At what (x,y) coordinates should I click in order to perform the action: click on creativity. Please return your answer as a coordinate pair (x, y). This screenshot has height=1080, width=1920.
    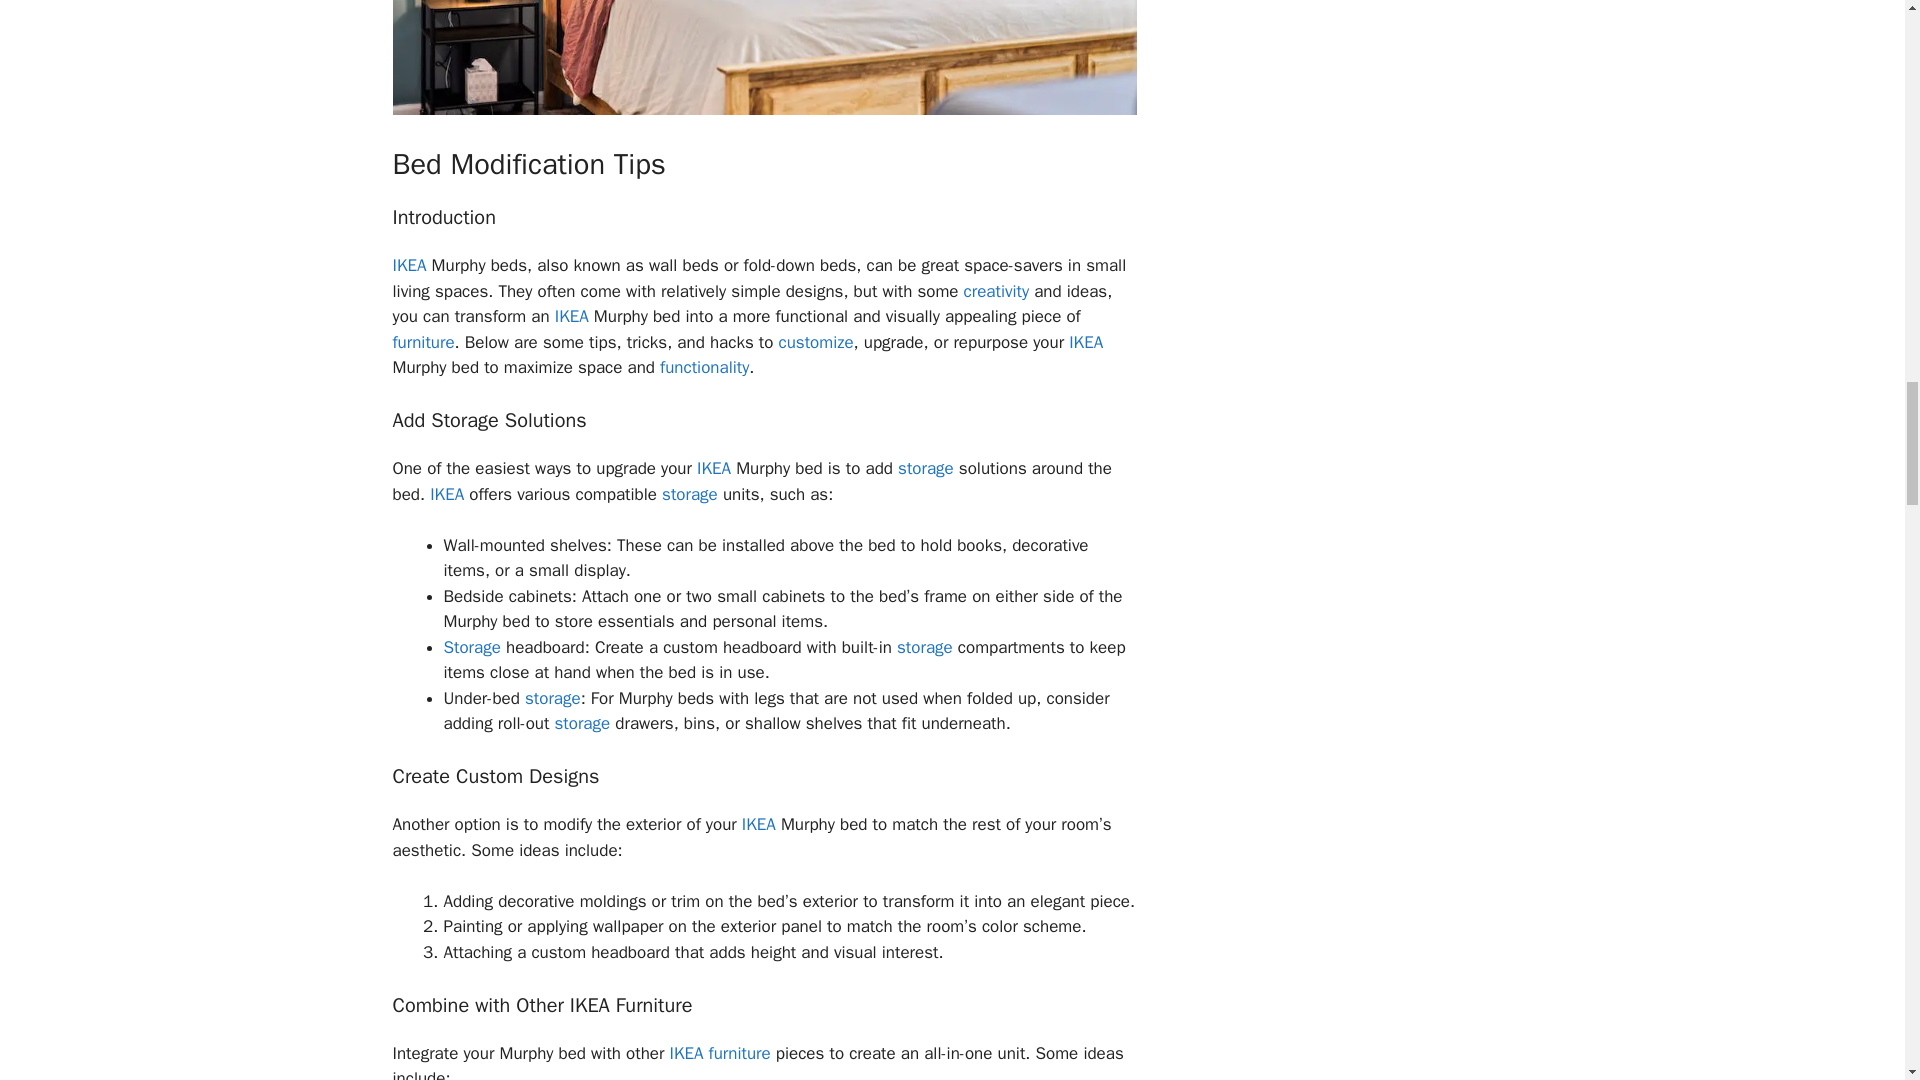
    Looking at the image, I should click on (996, 290).